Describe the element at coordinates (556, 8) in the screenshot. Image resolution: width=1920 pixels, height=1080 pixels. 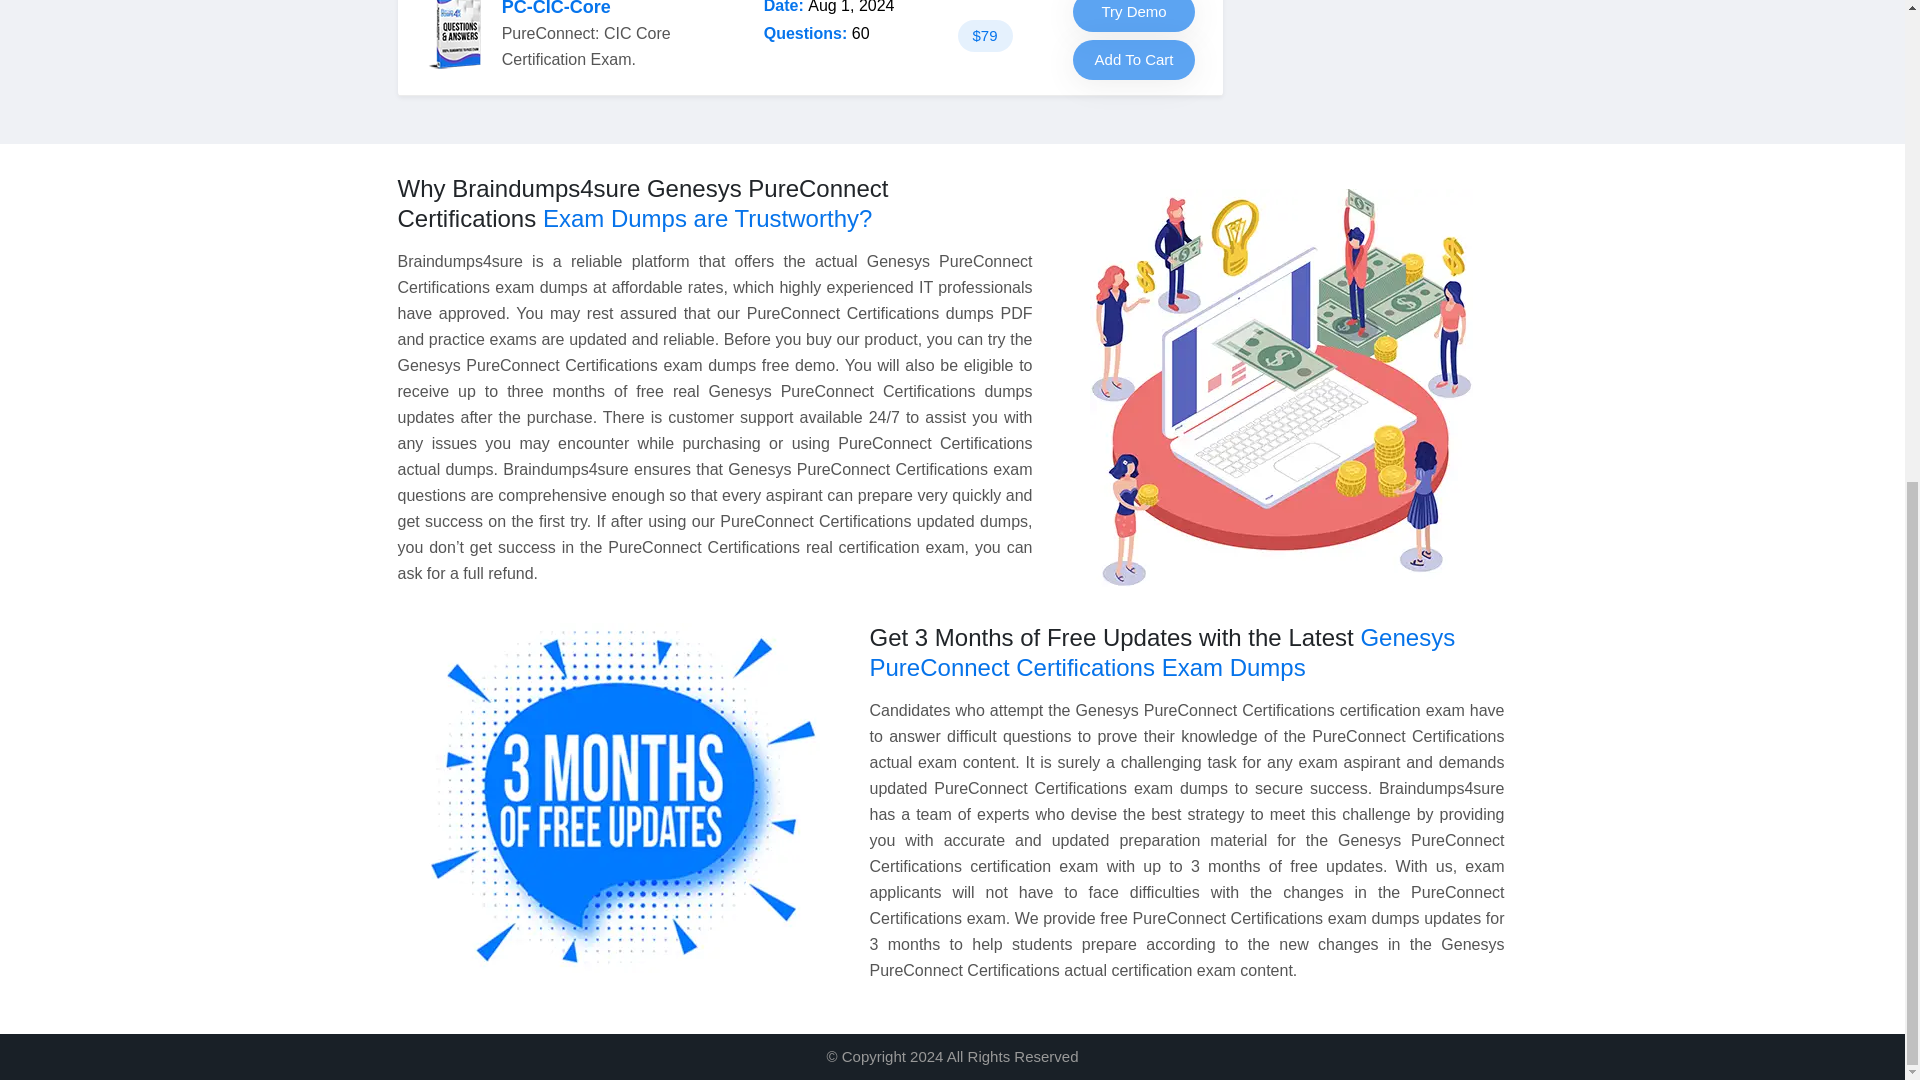
I see `PC-CIC-Core` at that location.